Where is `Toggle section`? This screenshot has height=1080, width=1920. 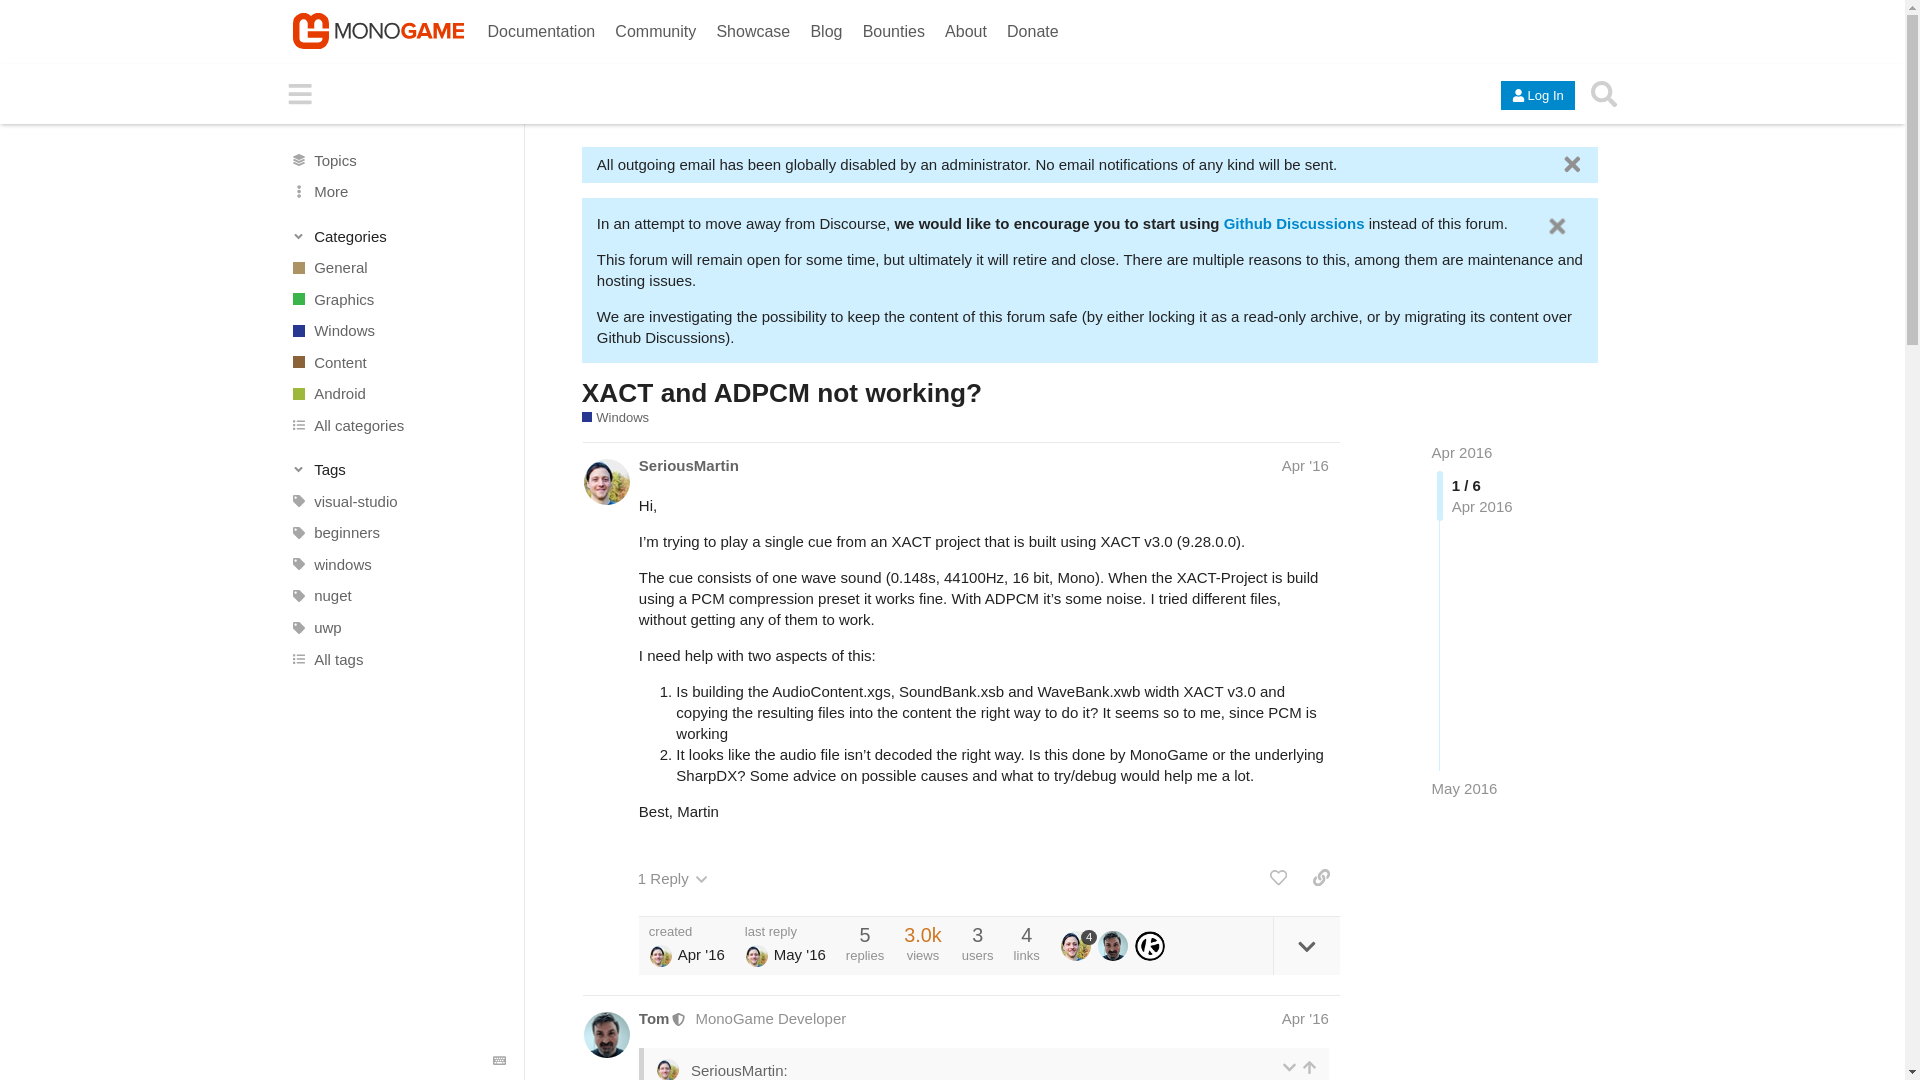
Toggle section is located at coordinates (398, 236).